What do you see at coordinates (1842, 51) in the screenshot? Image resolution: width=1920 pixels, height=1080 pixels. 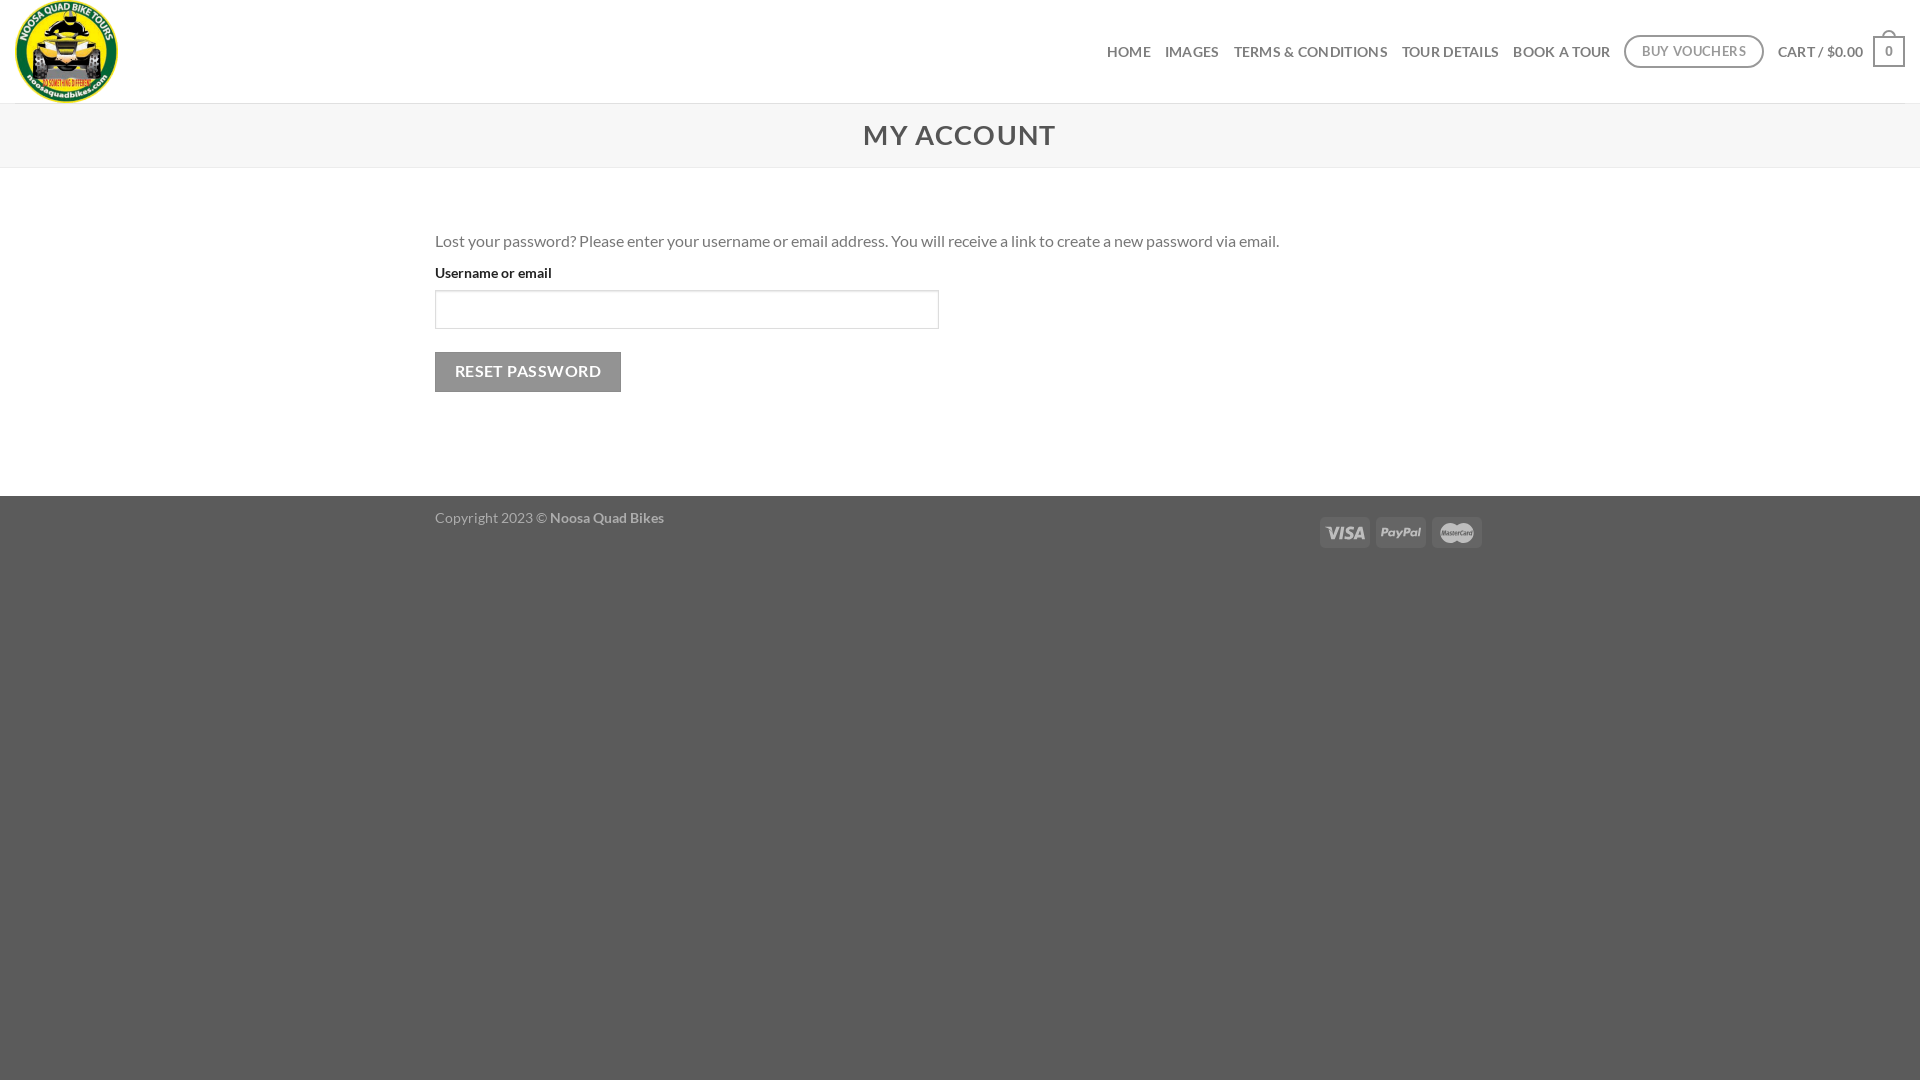 I see `CART / $0.00
0` at bounding box center [1842, 51].